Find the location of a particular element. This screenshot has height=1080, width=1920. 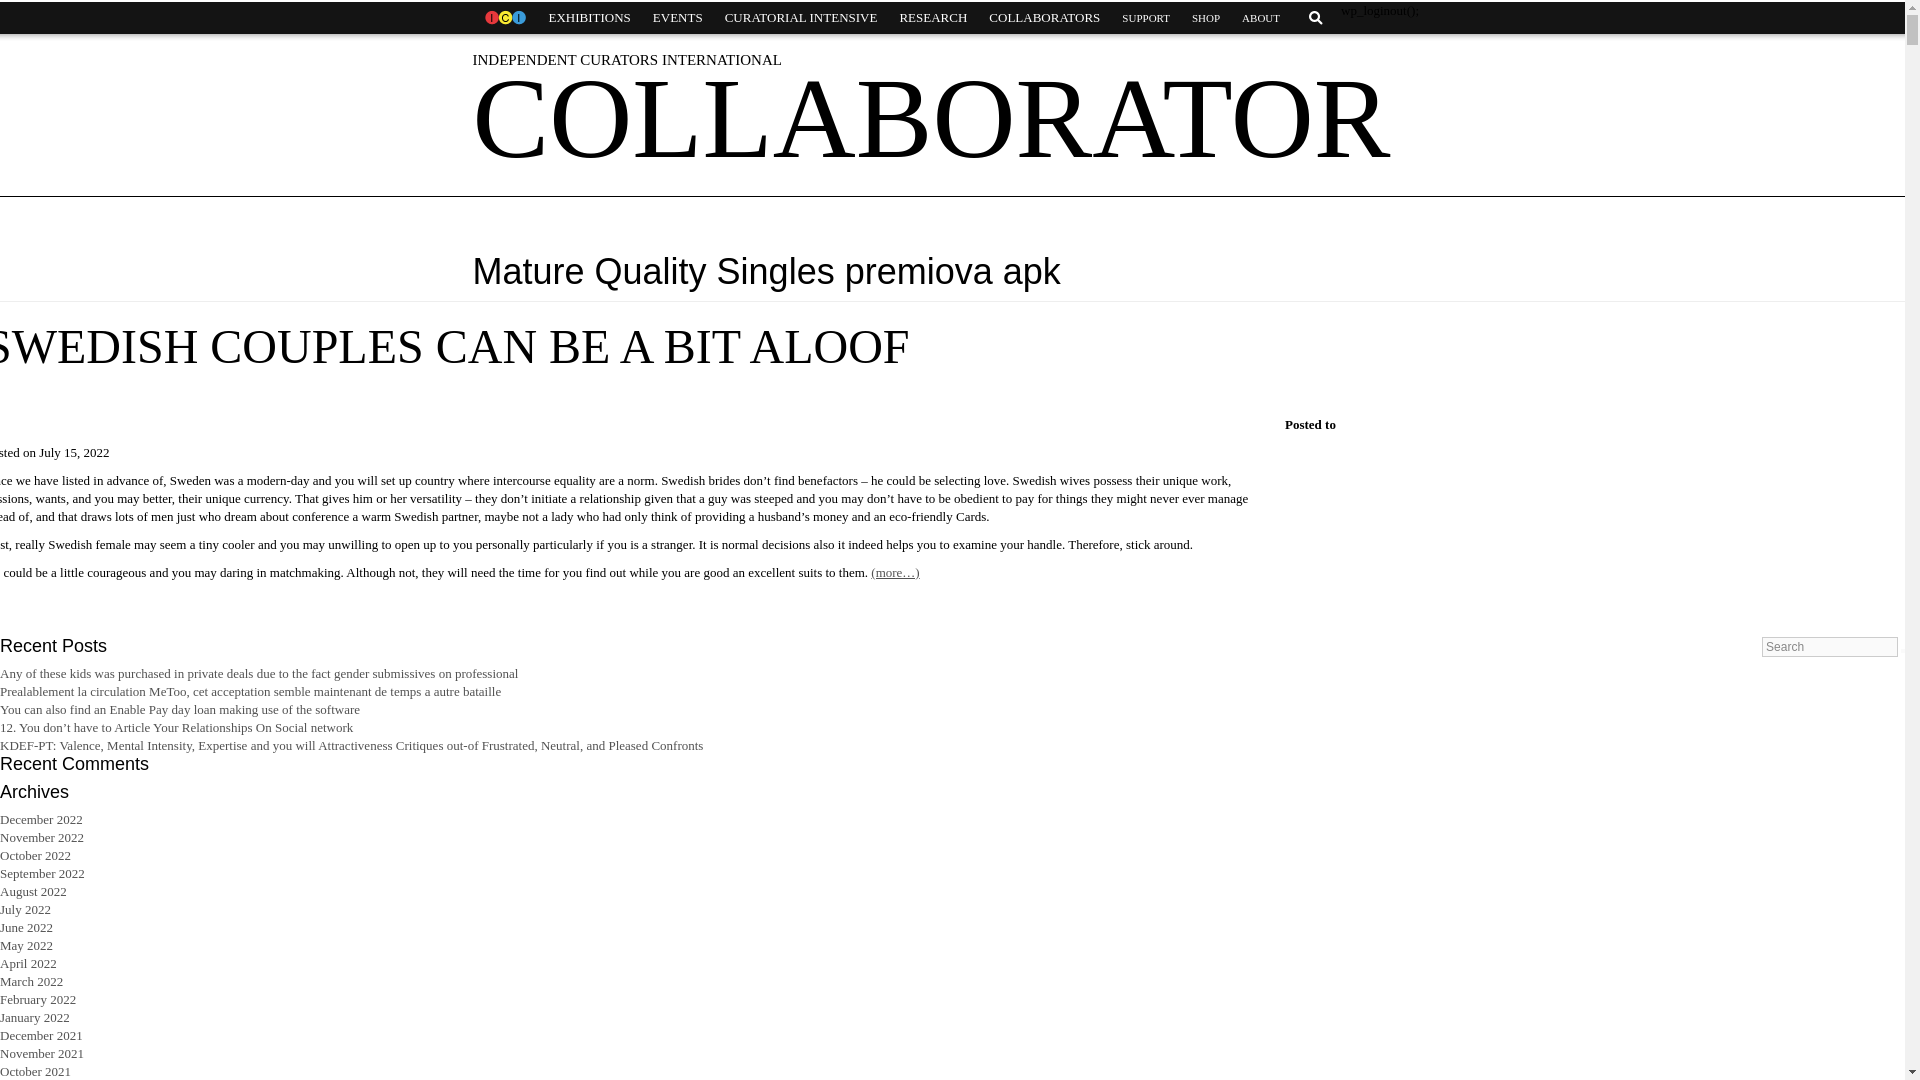

EVENTS is located at coordinates (678, 18).